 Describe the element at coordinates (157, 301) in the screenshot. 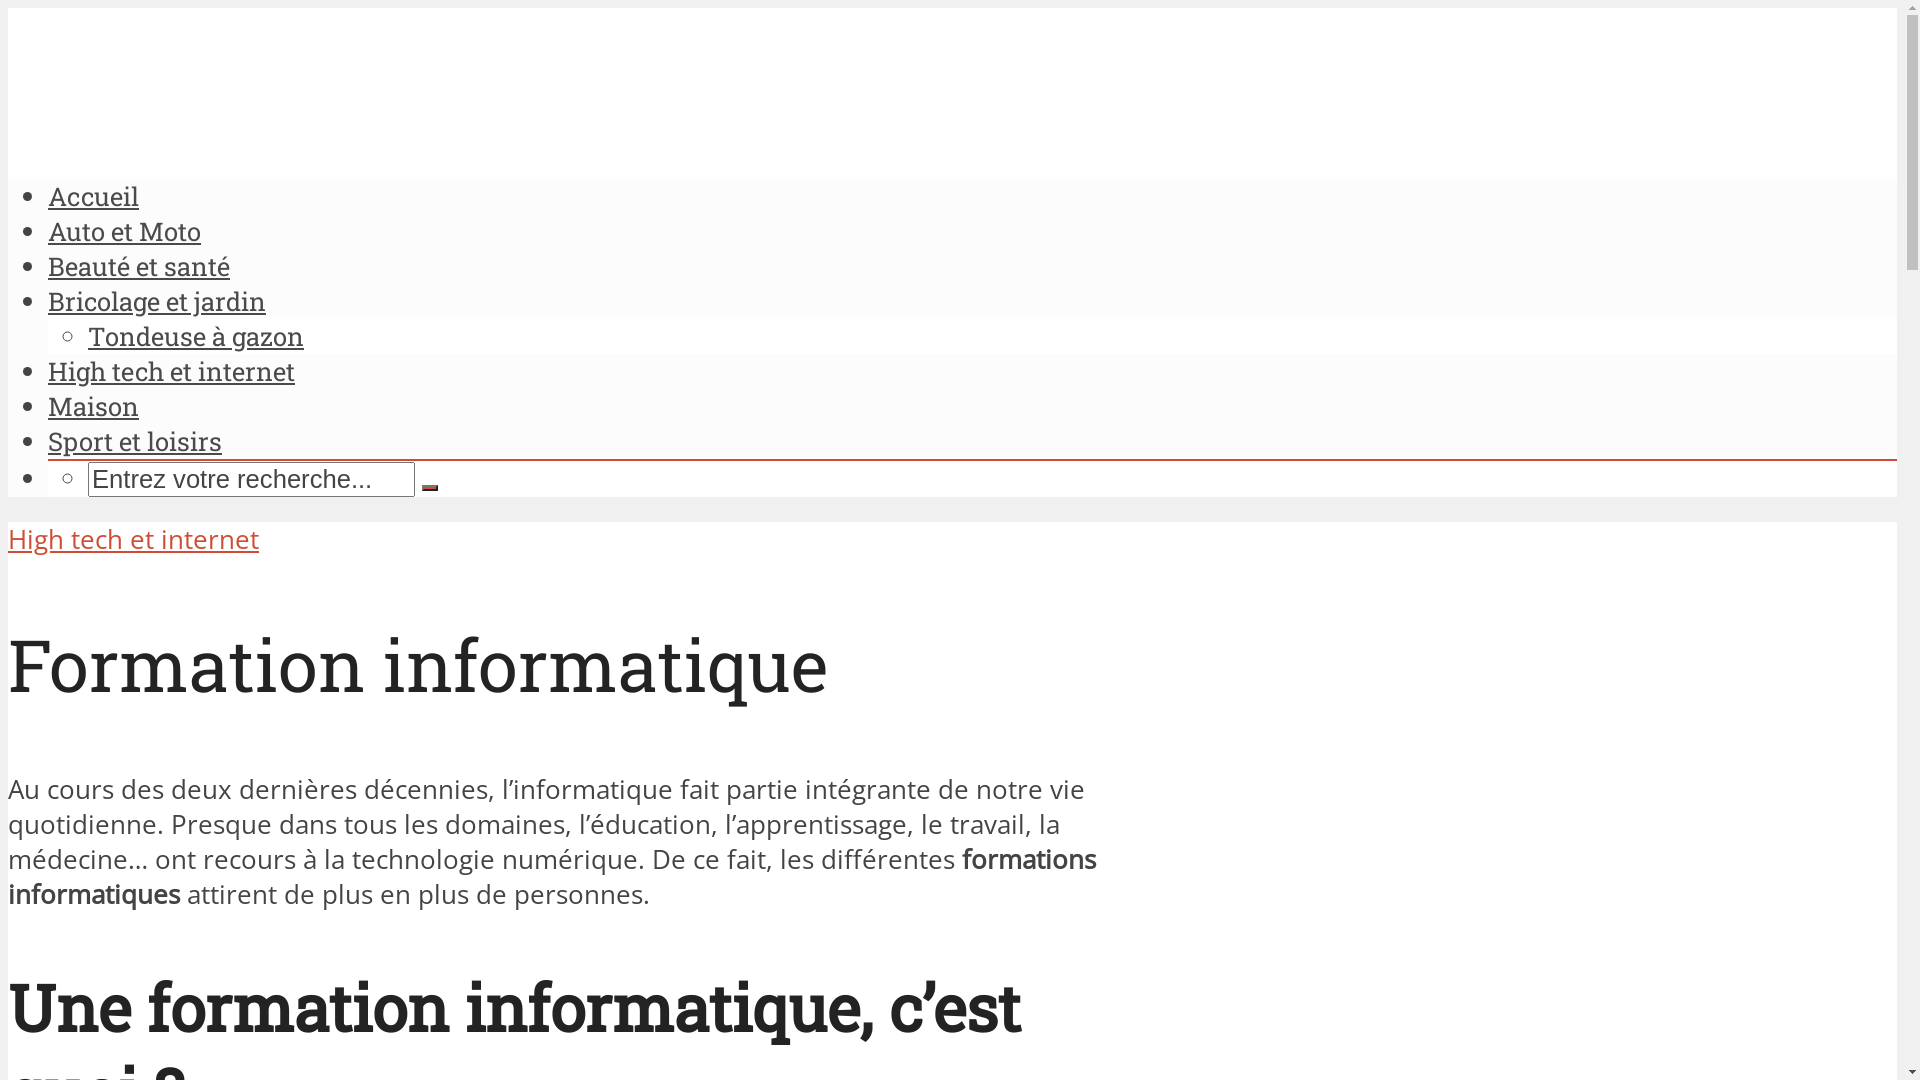

I see `Bricolage et jardin` at that location.